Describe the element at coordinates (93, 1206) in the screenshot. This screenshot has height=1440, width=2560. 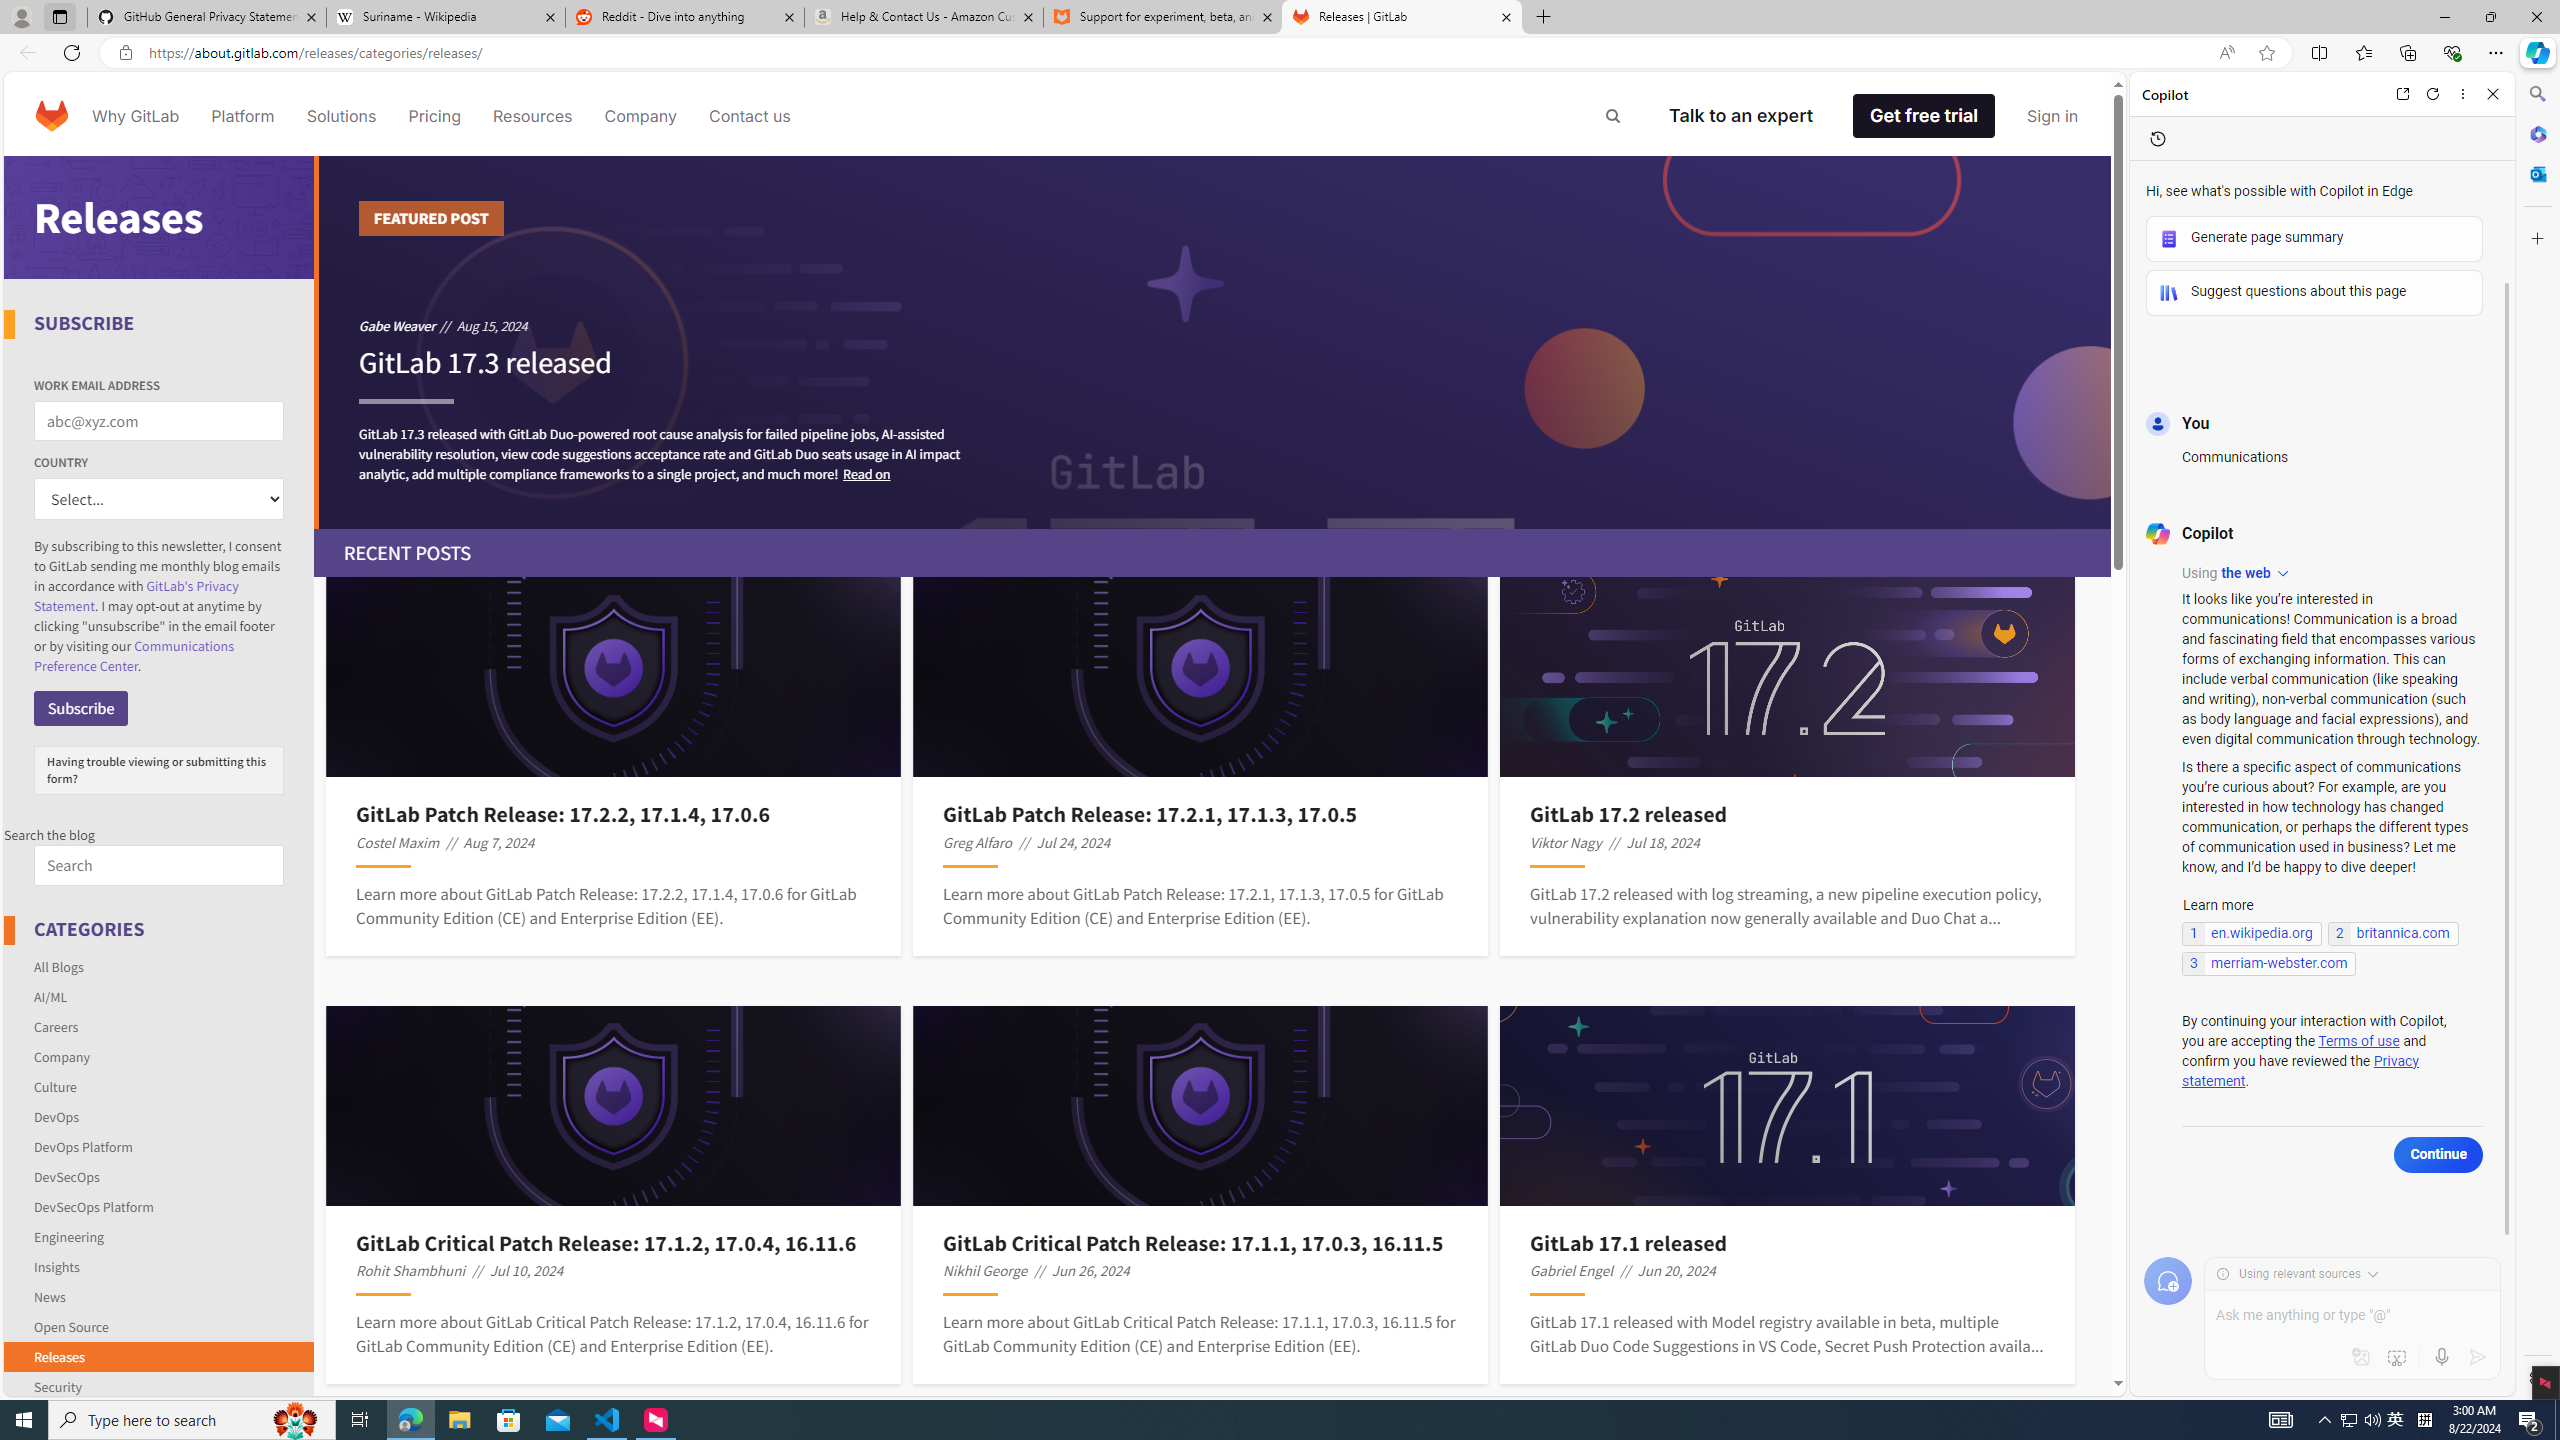
I see `DevSecOps Platform` at that location.